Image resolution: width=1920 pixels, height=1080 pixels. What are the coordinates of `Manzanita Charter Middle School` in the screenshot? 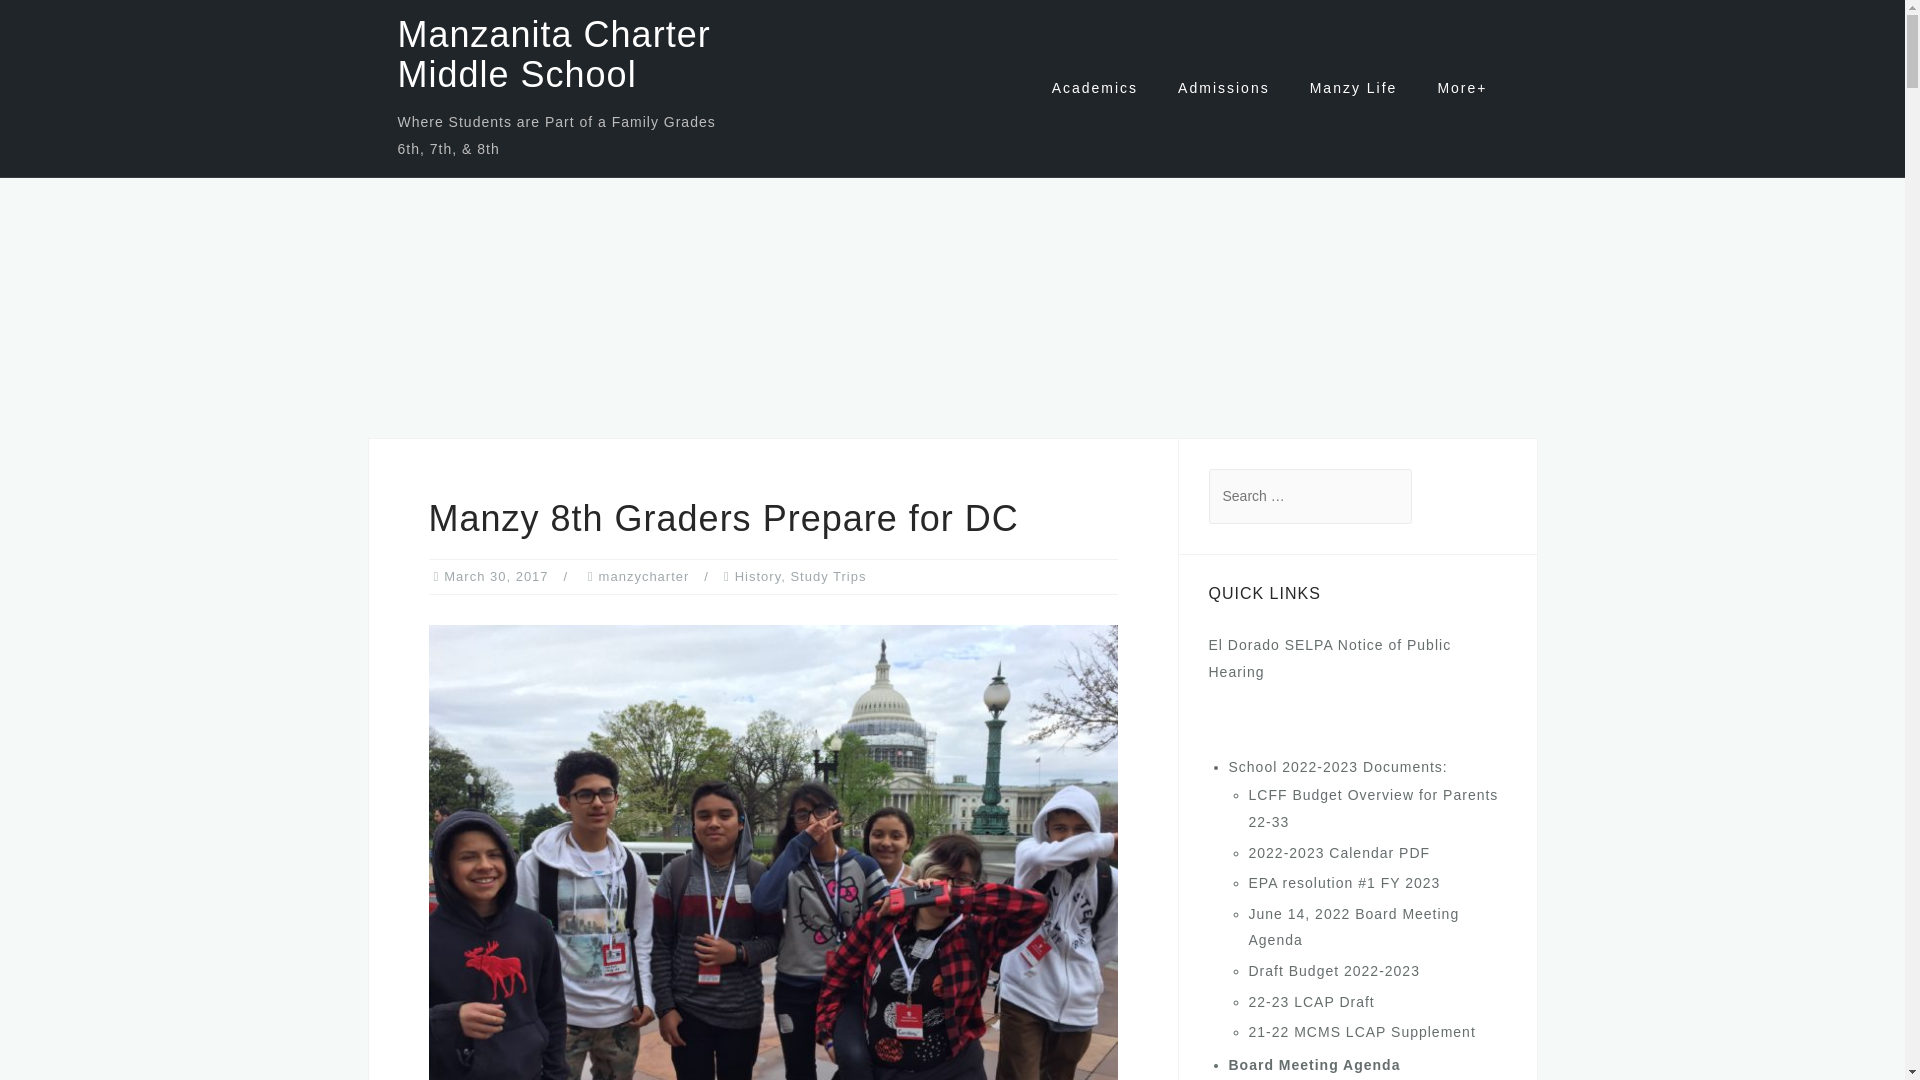 It's located at (554, 54).